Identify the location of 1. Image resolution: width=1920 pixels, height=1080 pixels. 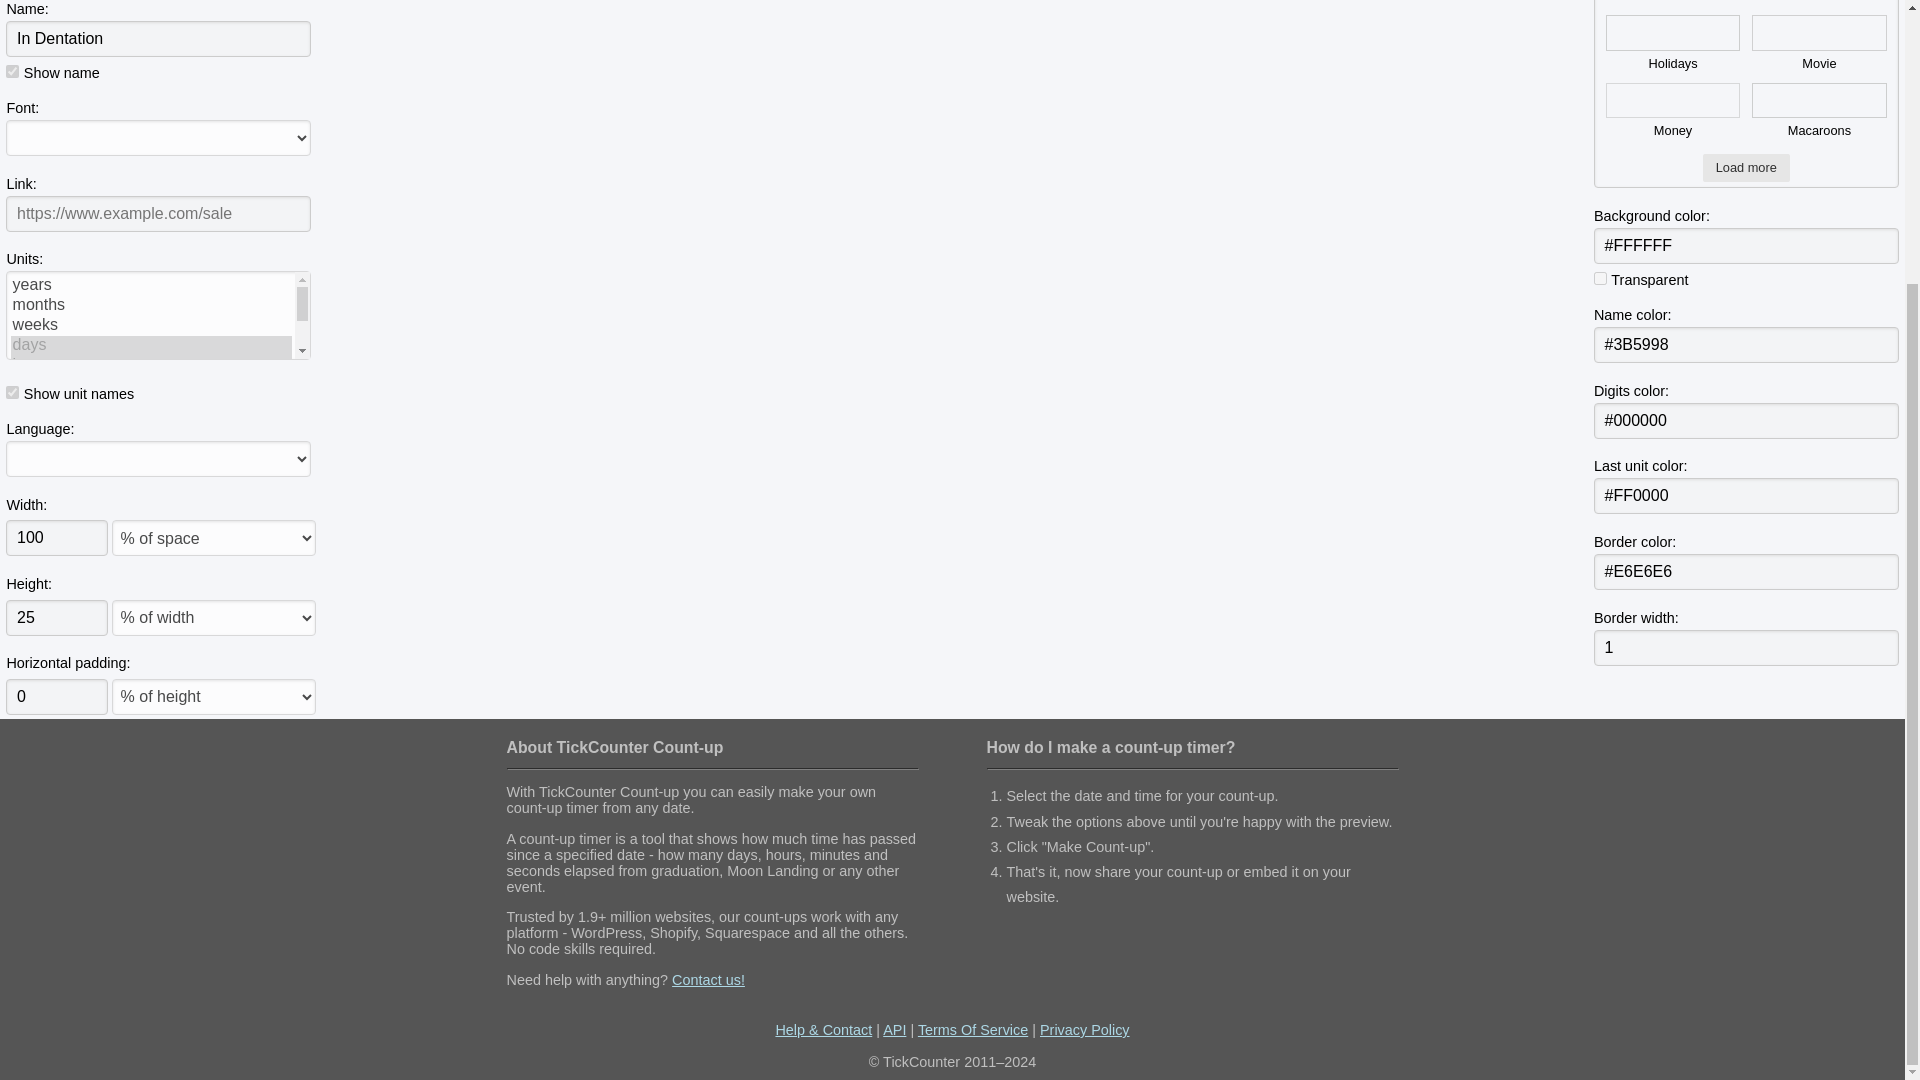
(1746, 648).